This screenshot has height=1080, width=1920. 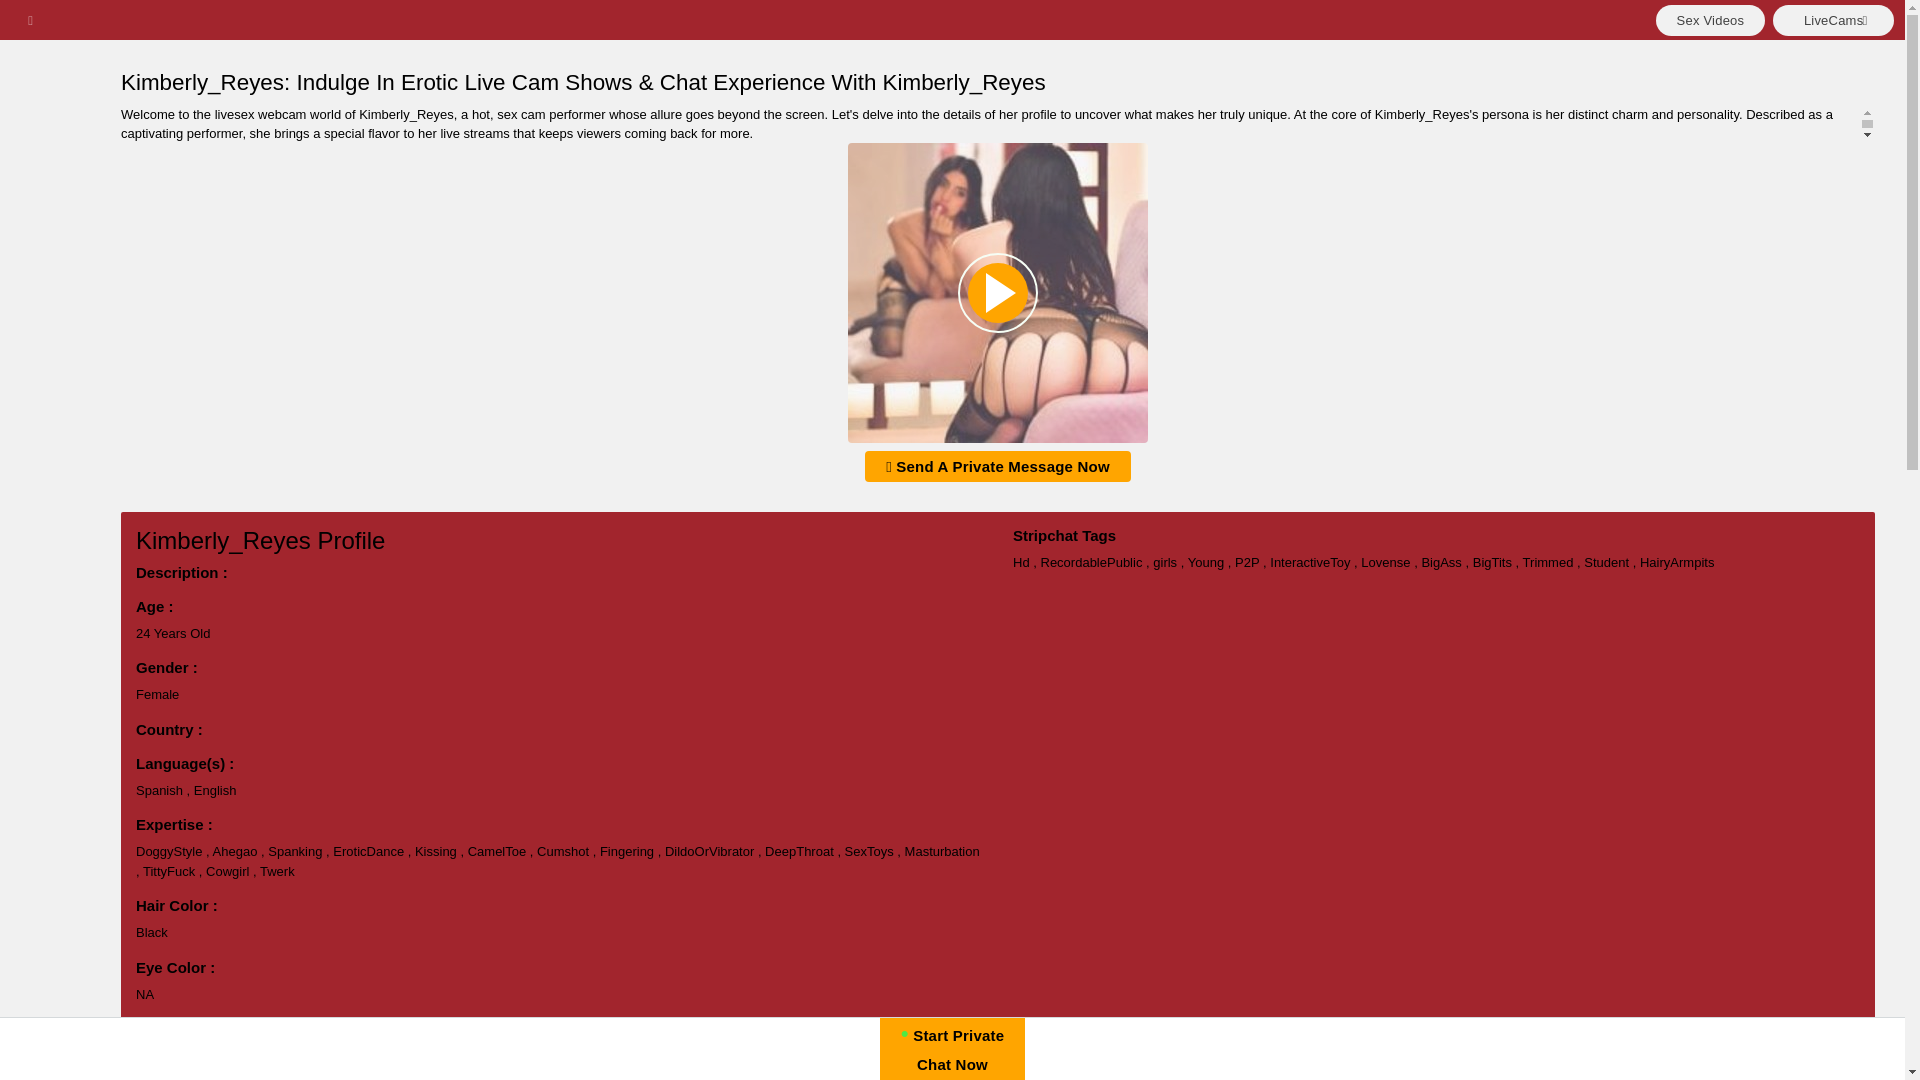 What do you see at coordinates (1832, 19) in the screenshot?
I see `LiveCams` at bounding box center [1832, 19].